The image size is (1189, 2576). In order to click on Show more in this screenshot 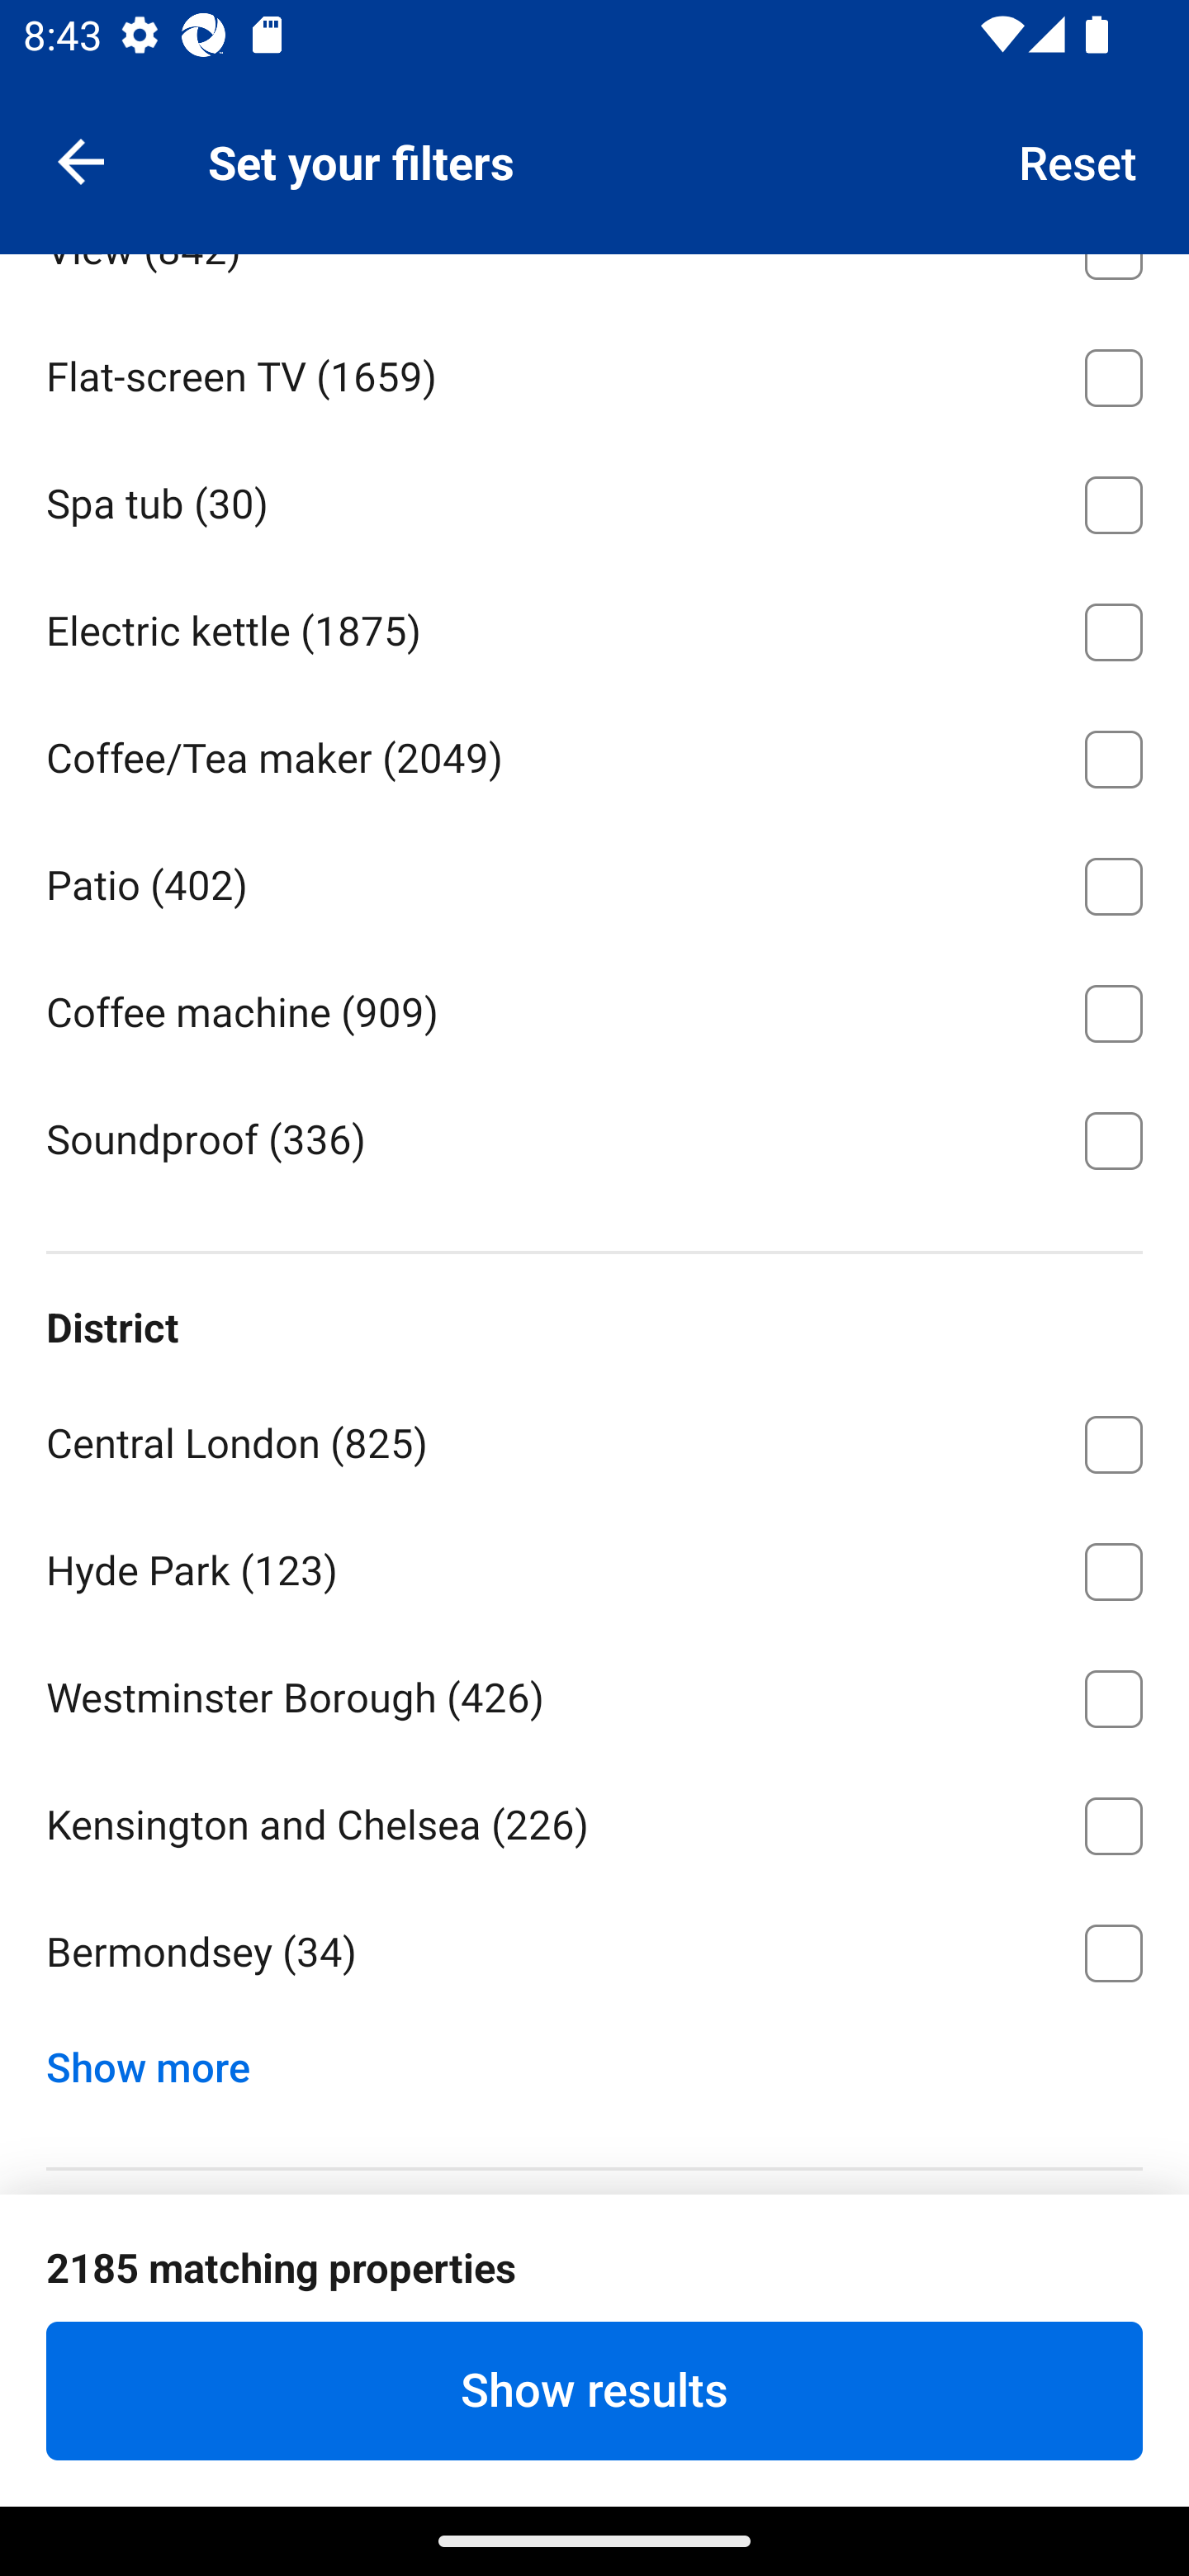, I will do `click(160, 2059)`.